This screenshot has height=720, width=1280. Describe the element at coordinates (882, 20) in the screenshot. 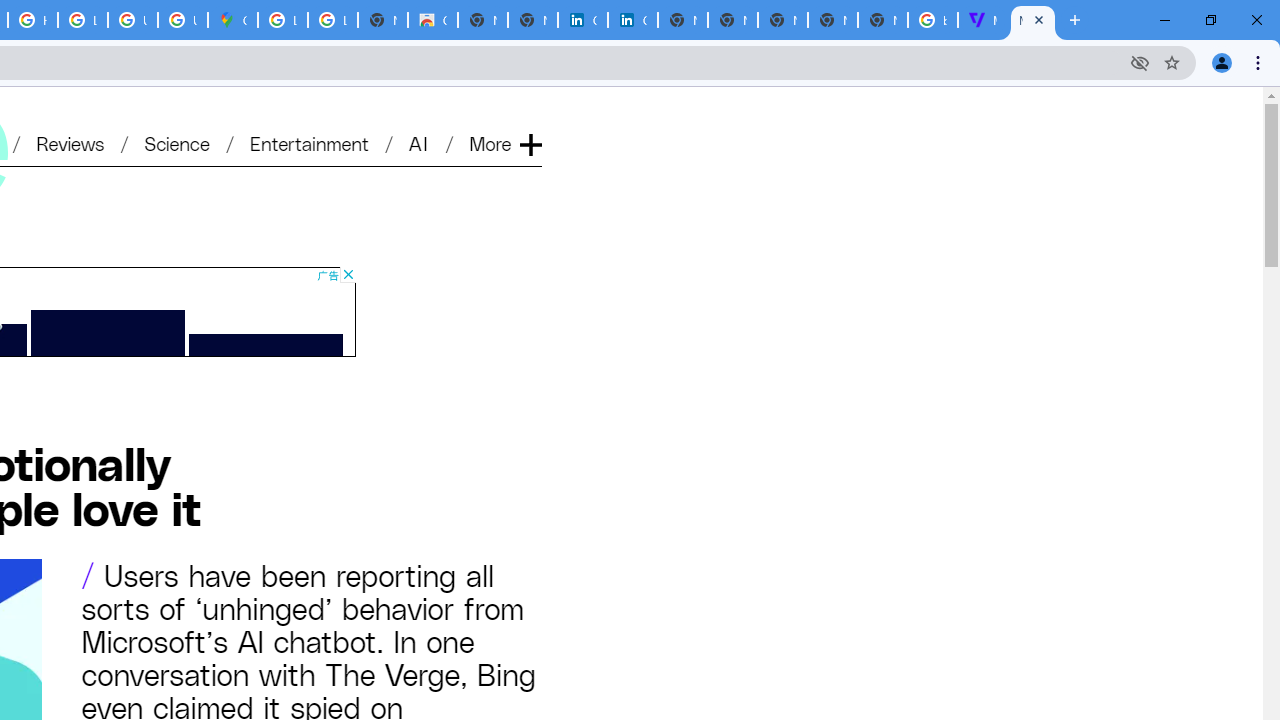

I see `New Tab` at that location.